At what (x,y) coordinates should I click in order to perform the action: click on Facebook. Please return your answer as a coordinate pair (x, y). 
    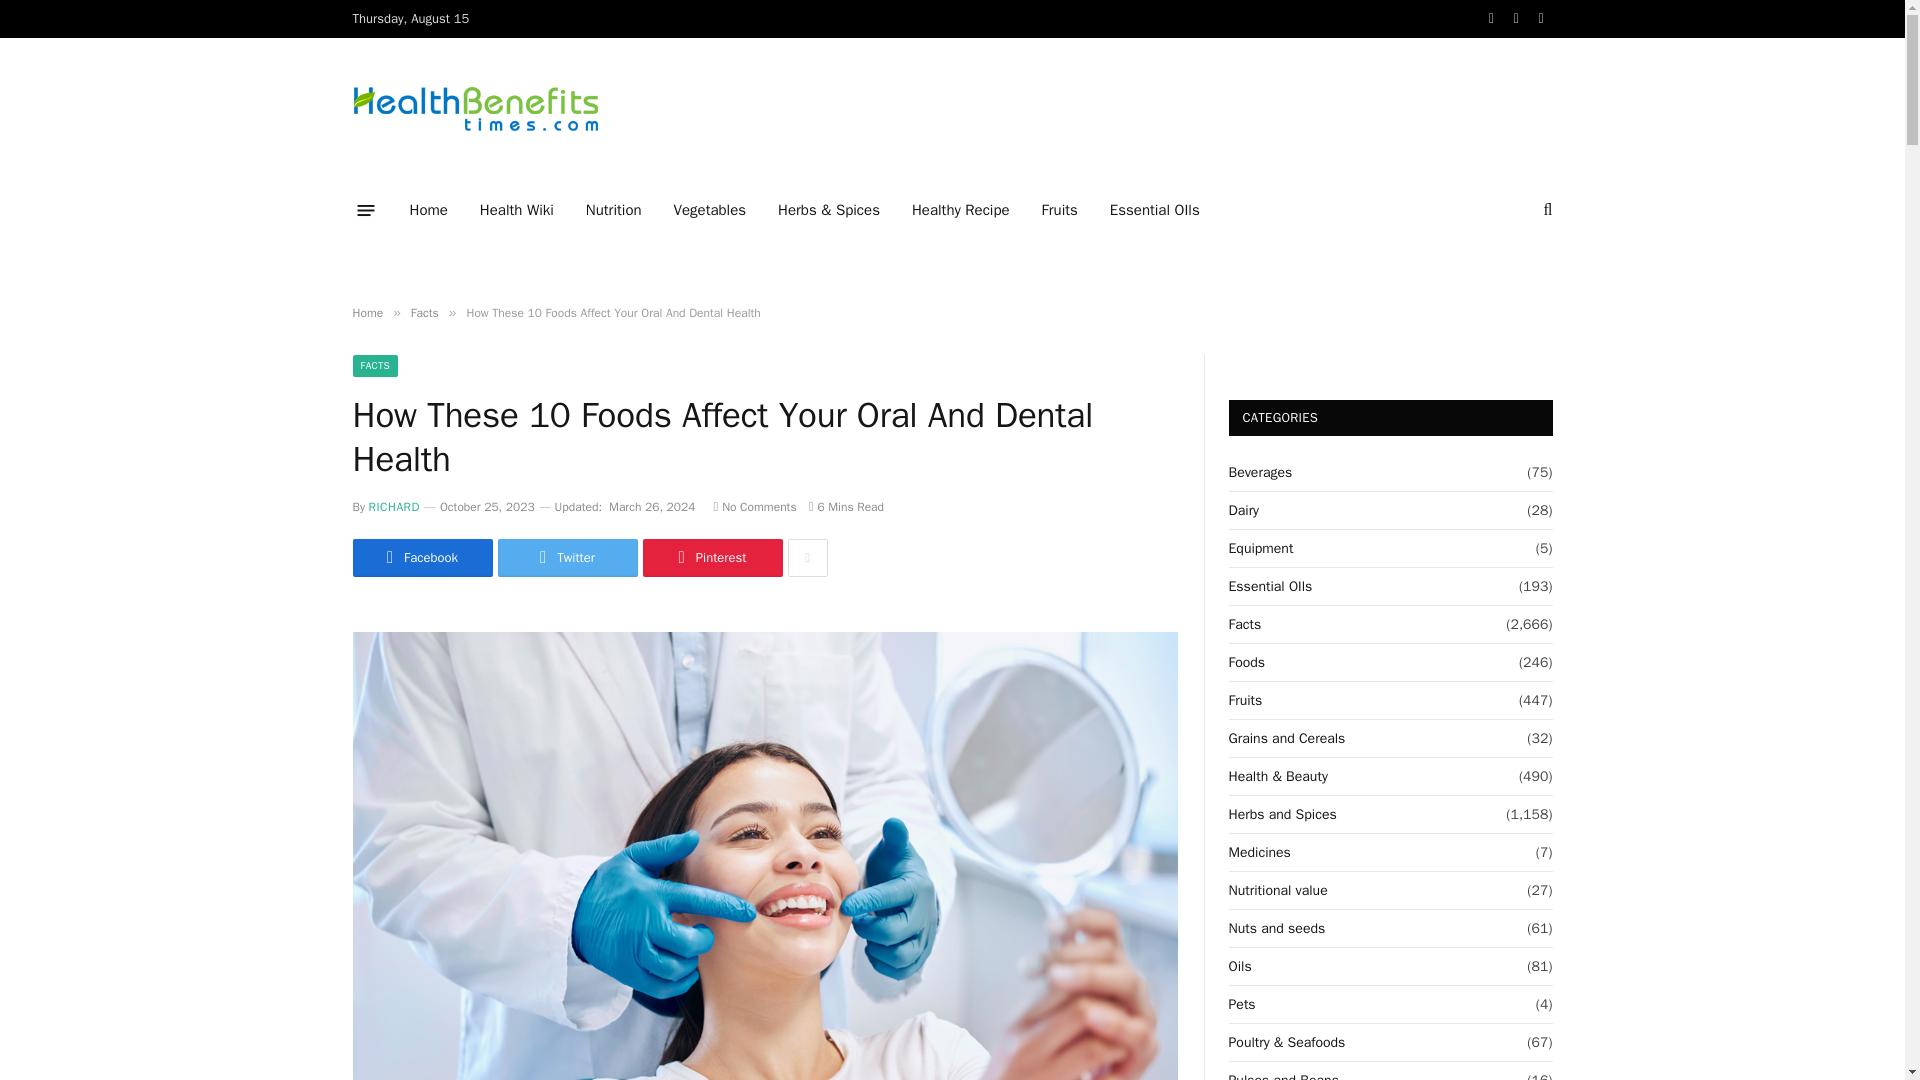
    Looking at the image, I should click on (421, 557).